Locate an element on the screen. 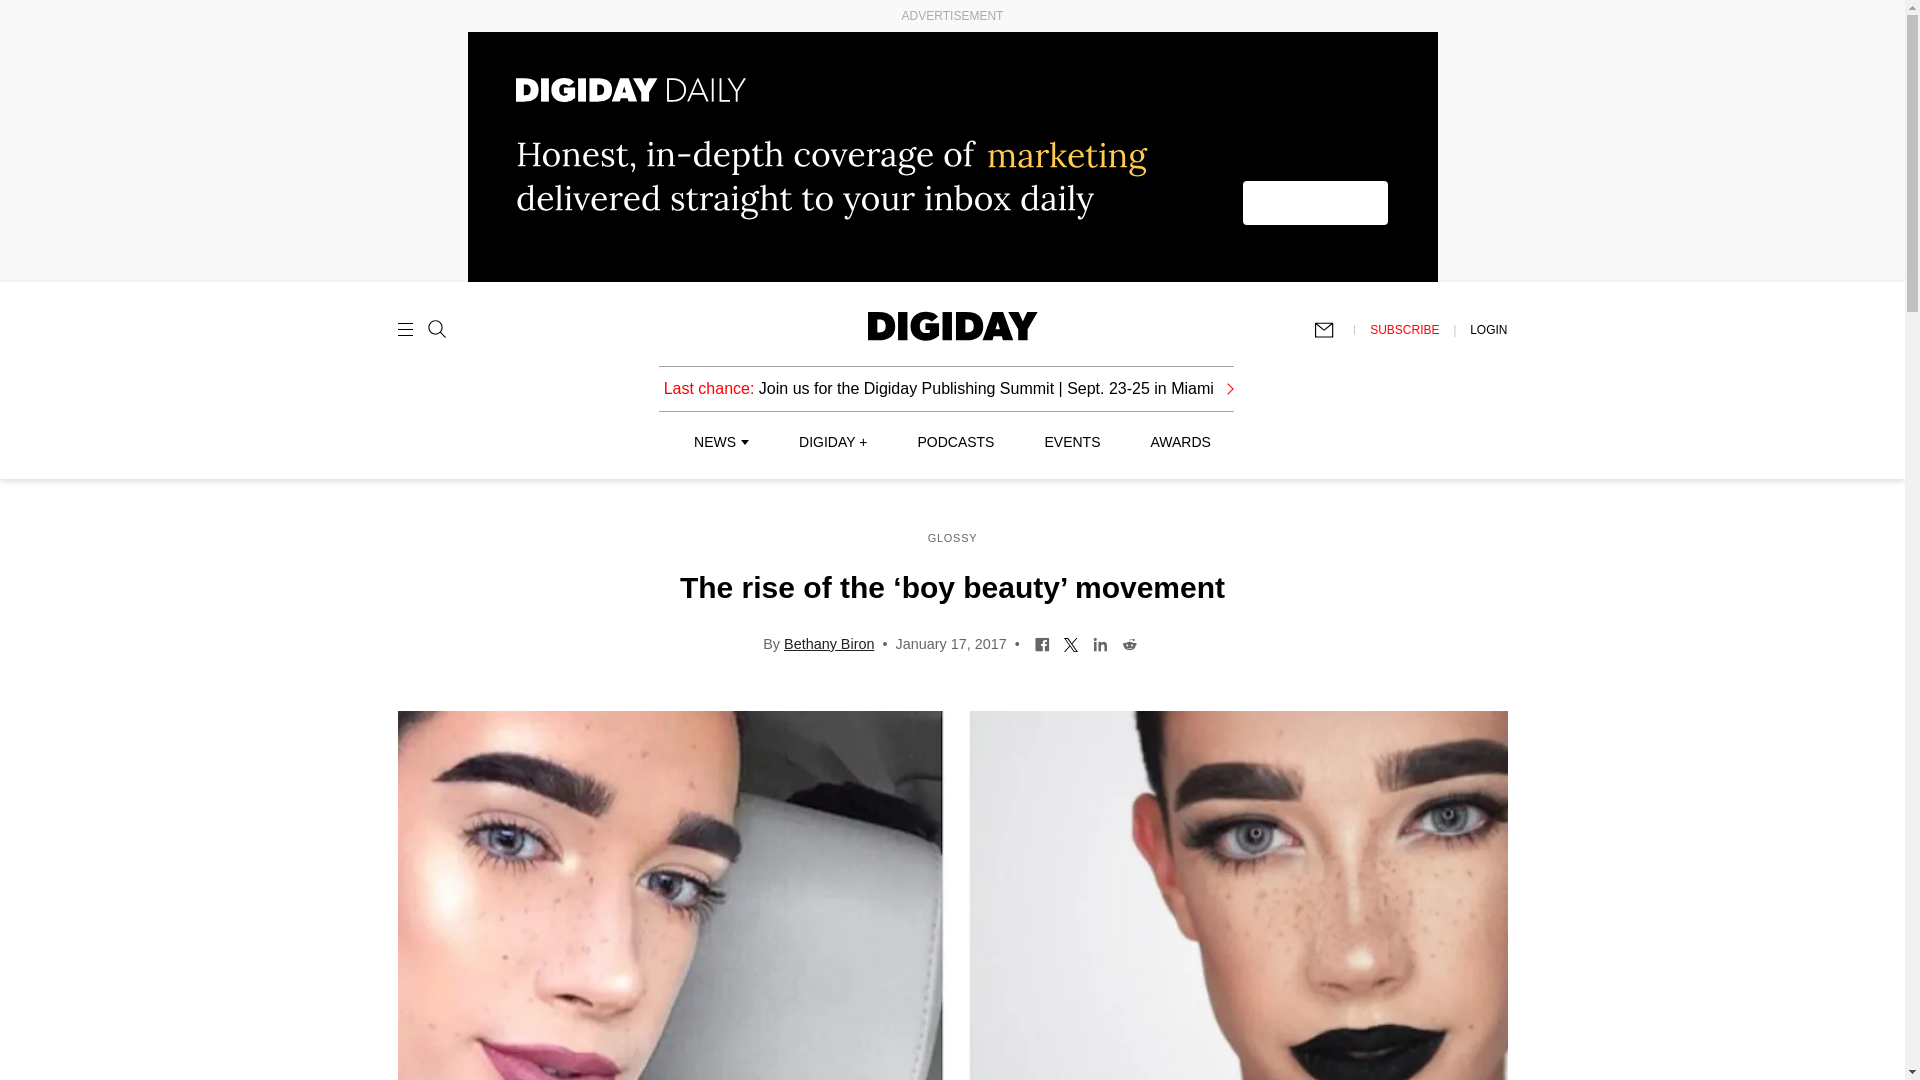  Share on Facebook is located at coordinates (1042, 643).